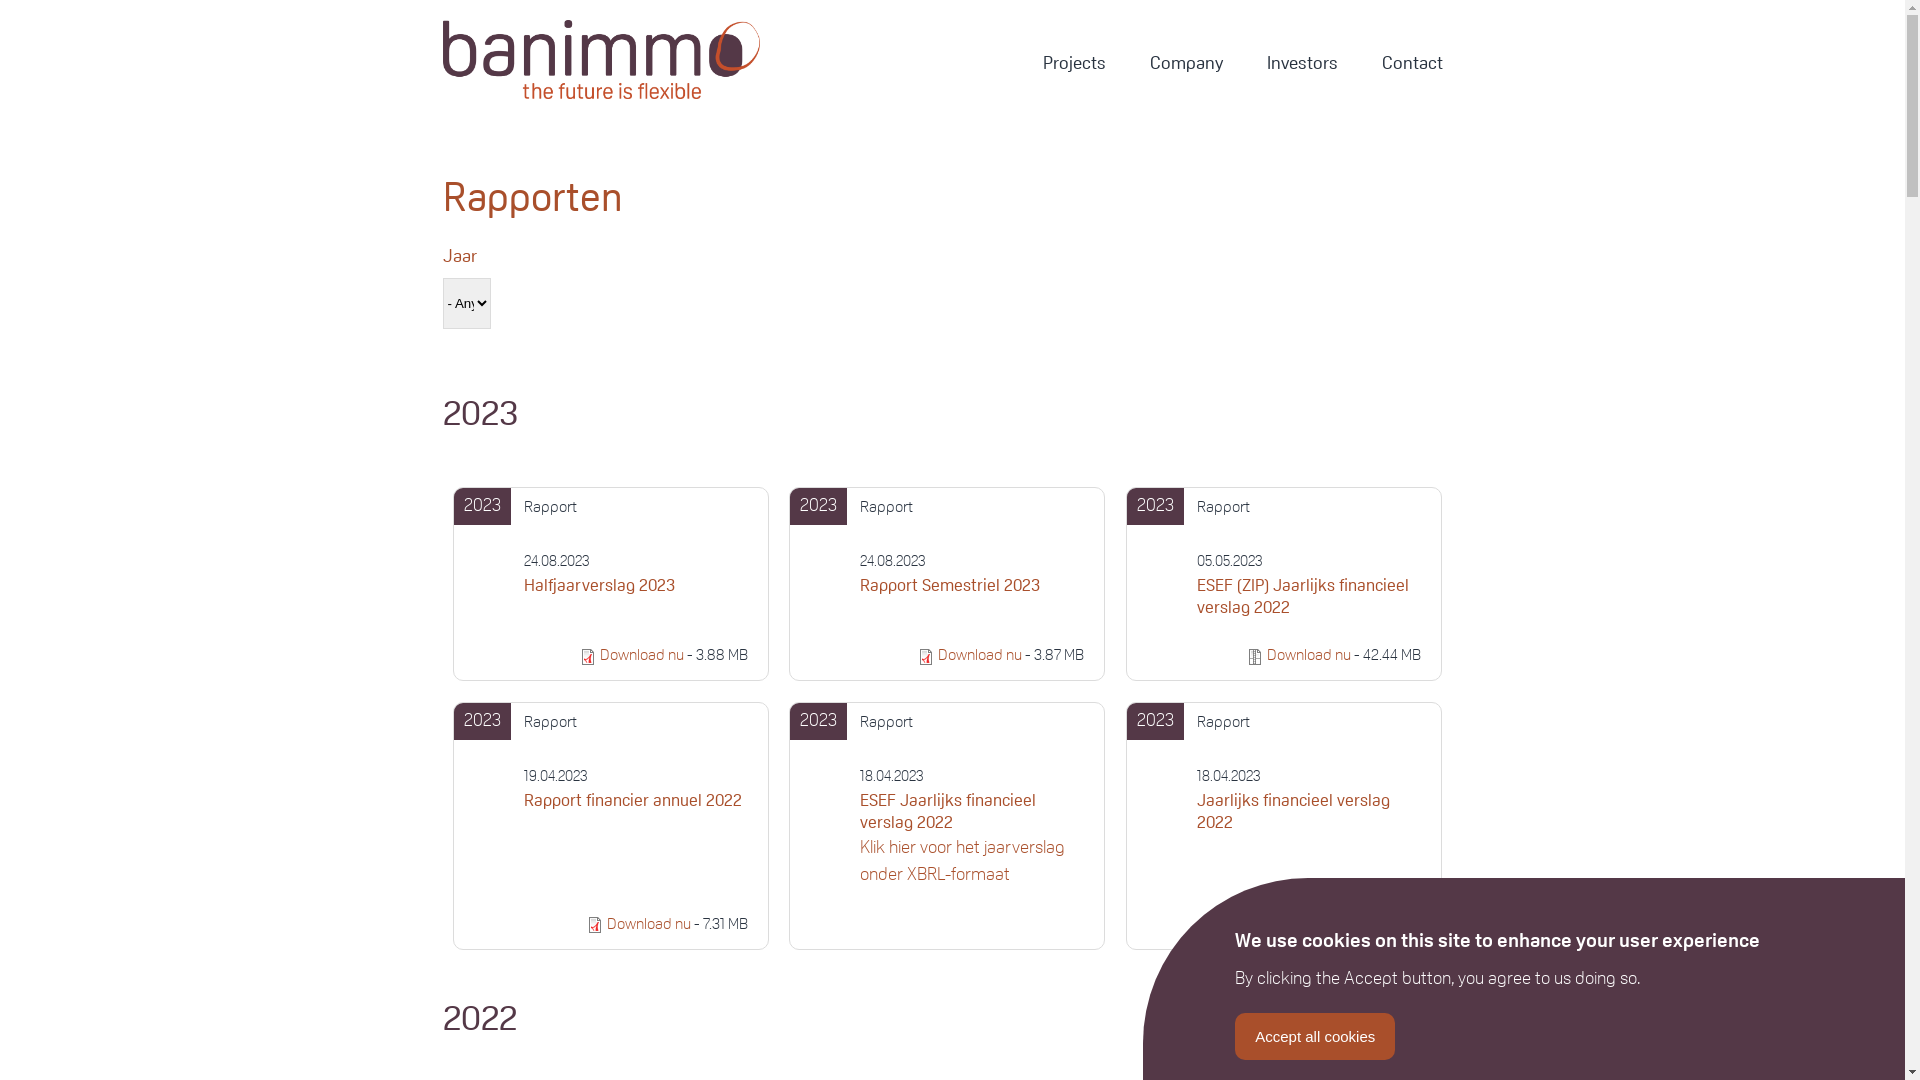  I want to click on Contact, so click(1412, 64).